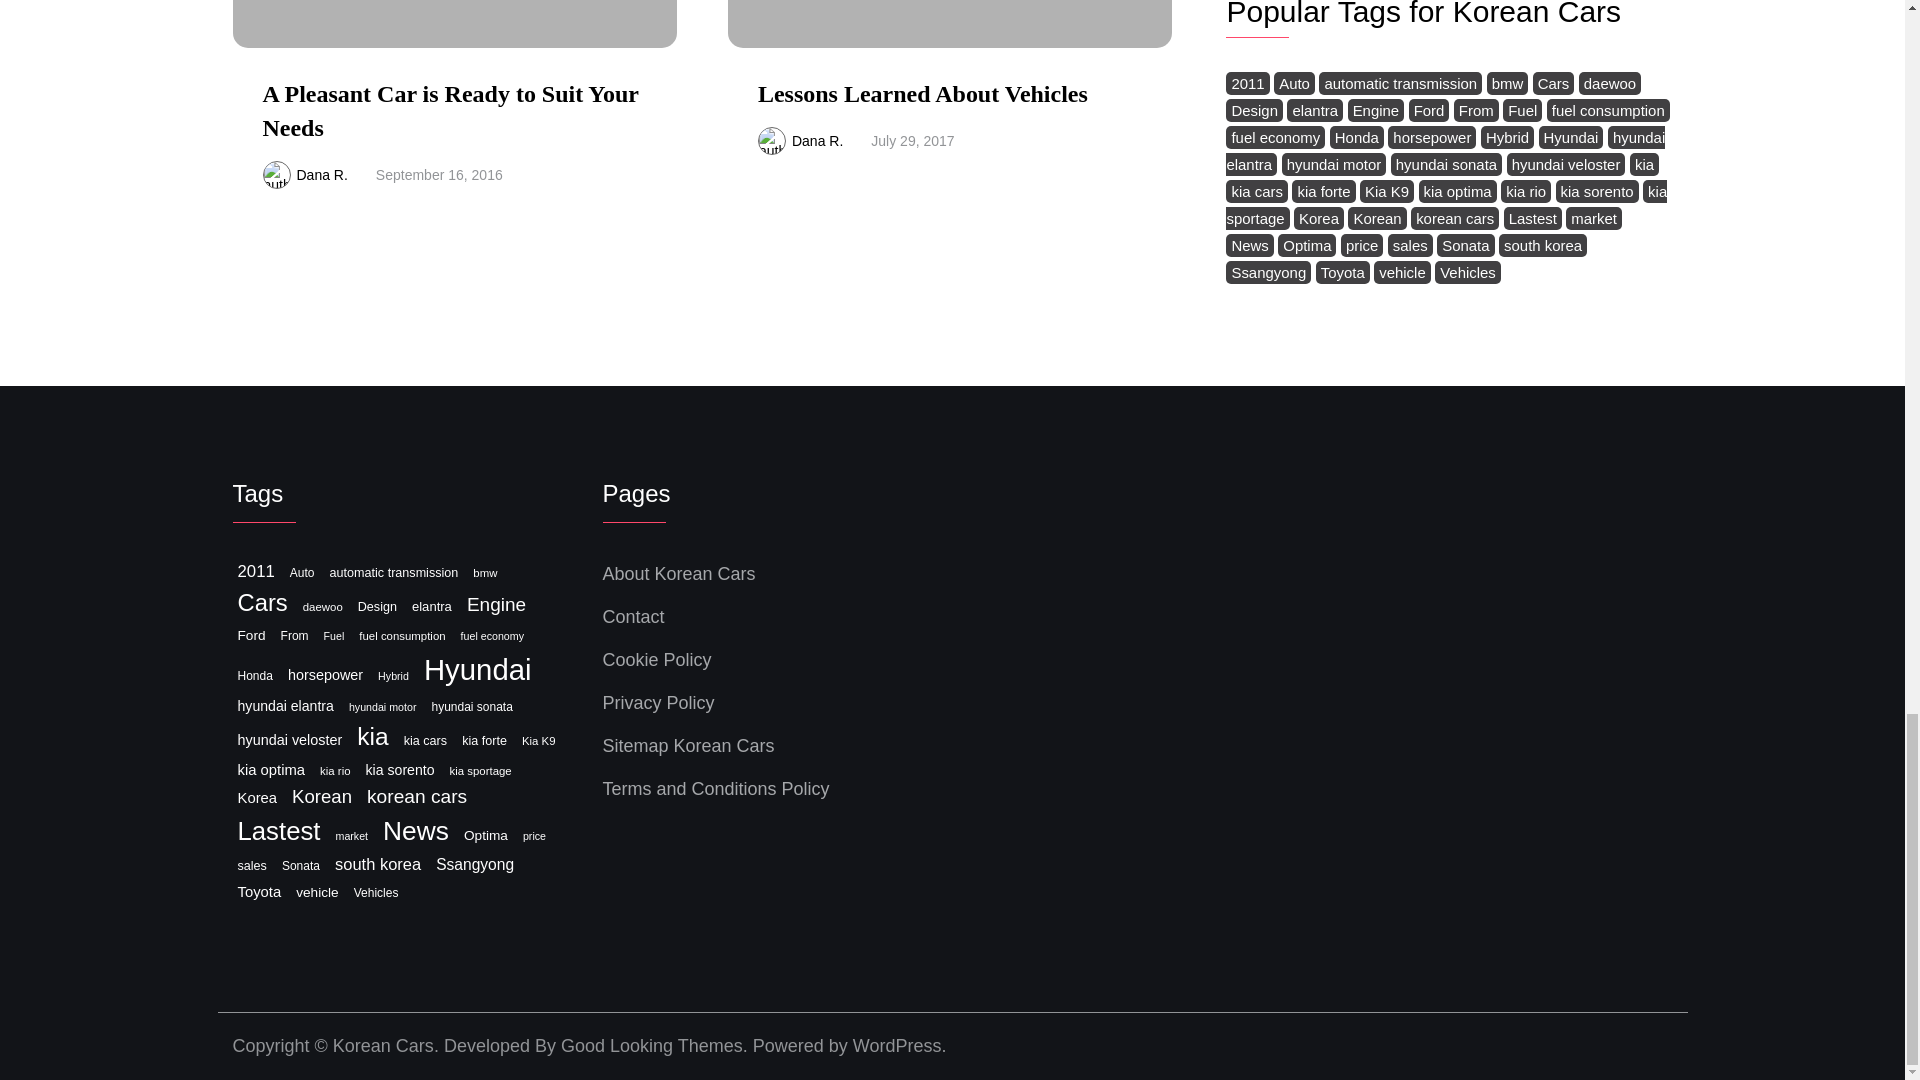 This screenshot has width=1920, height=1080. What do you see at coordinates (321, 174) in the screenshot?
I see `Dana R.` at bounding box center [321, 174].